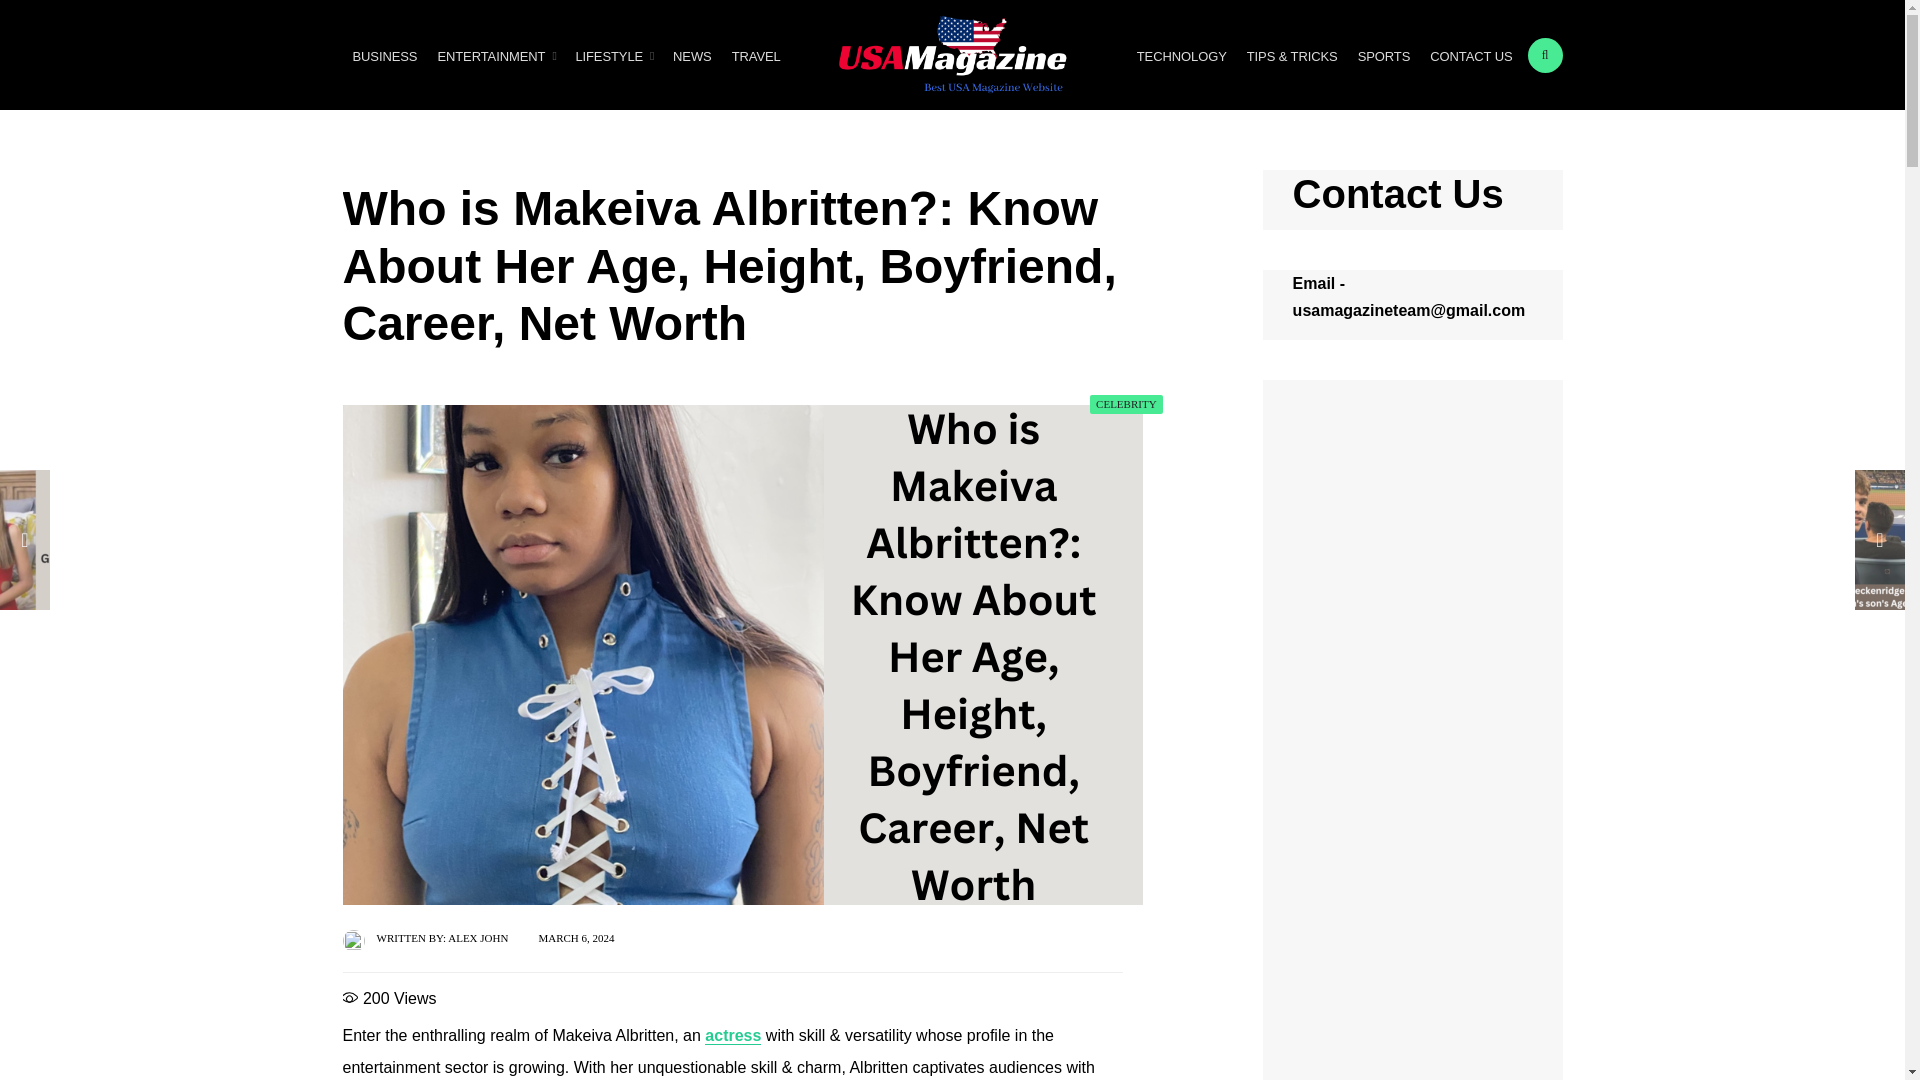  I want to click on Posts by Alex John, so click(478, 938).